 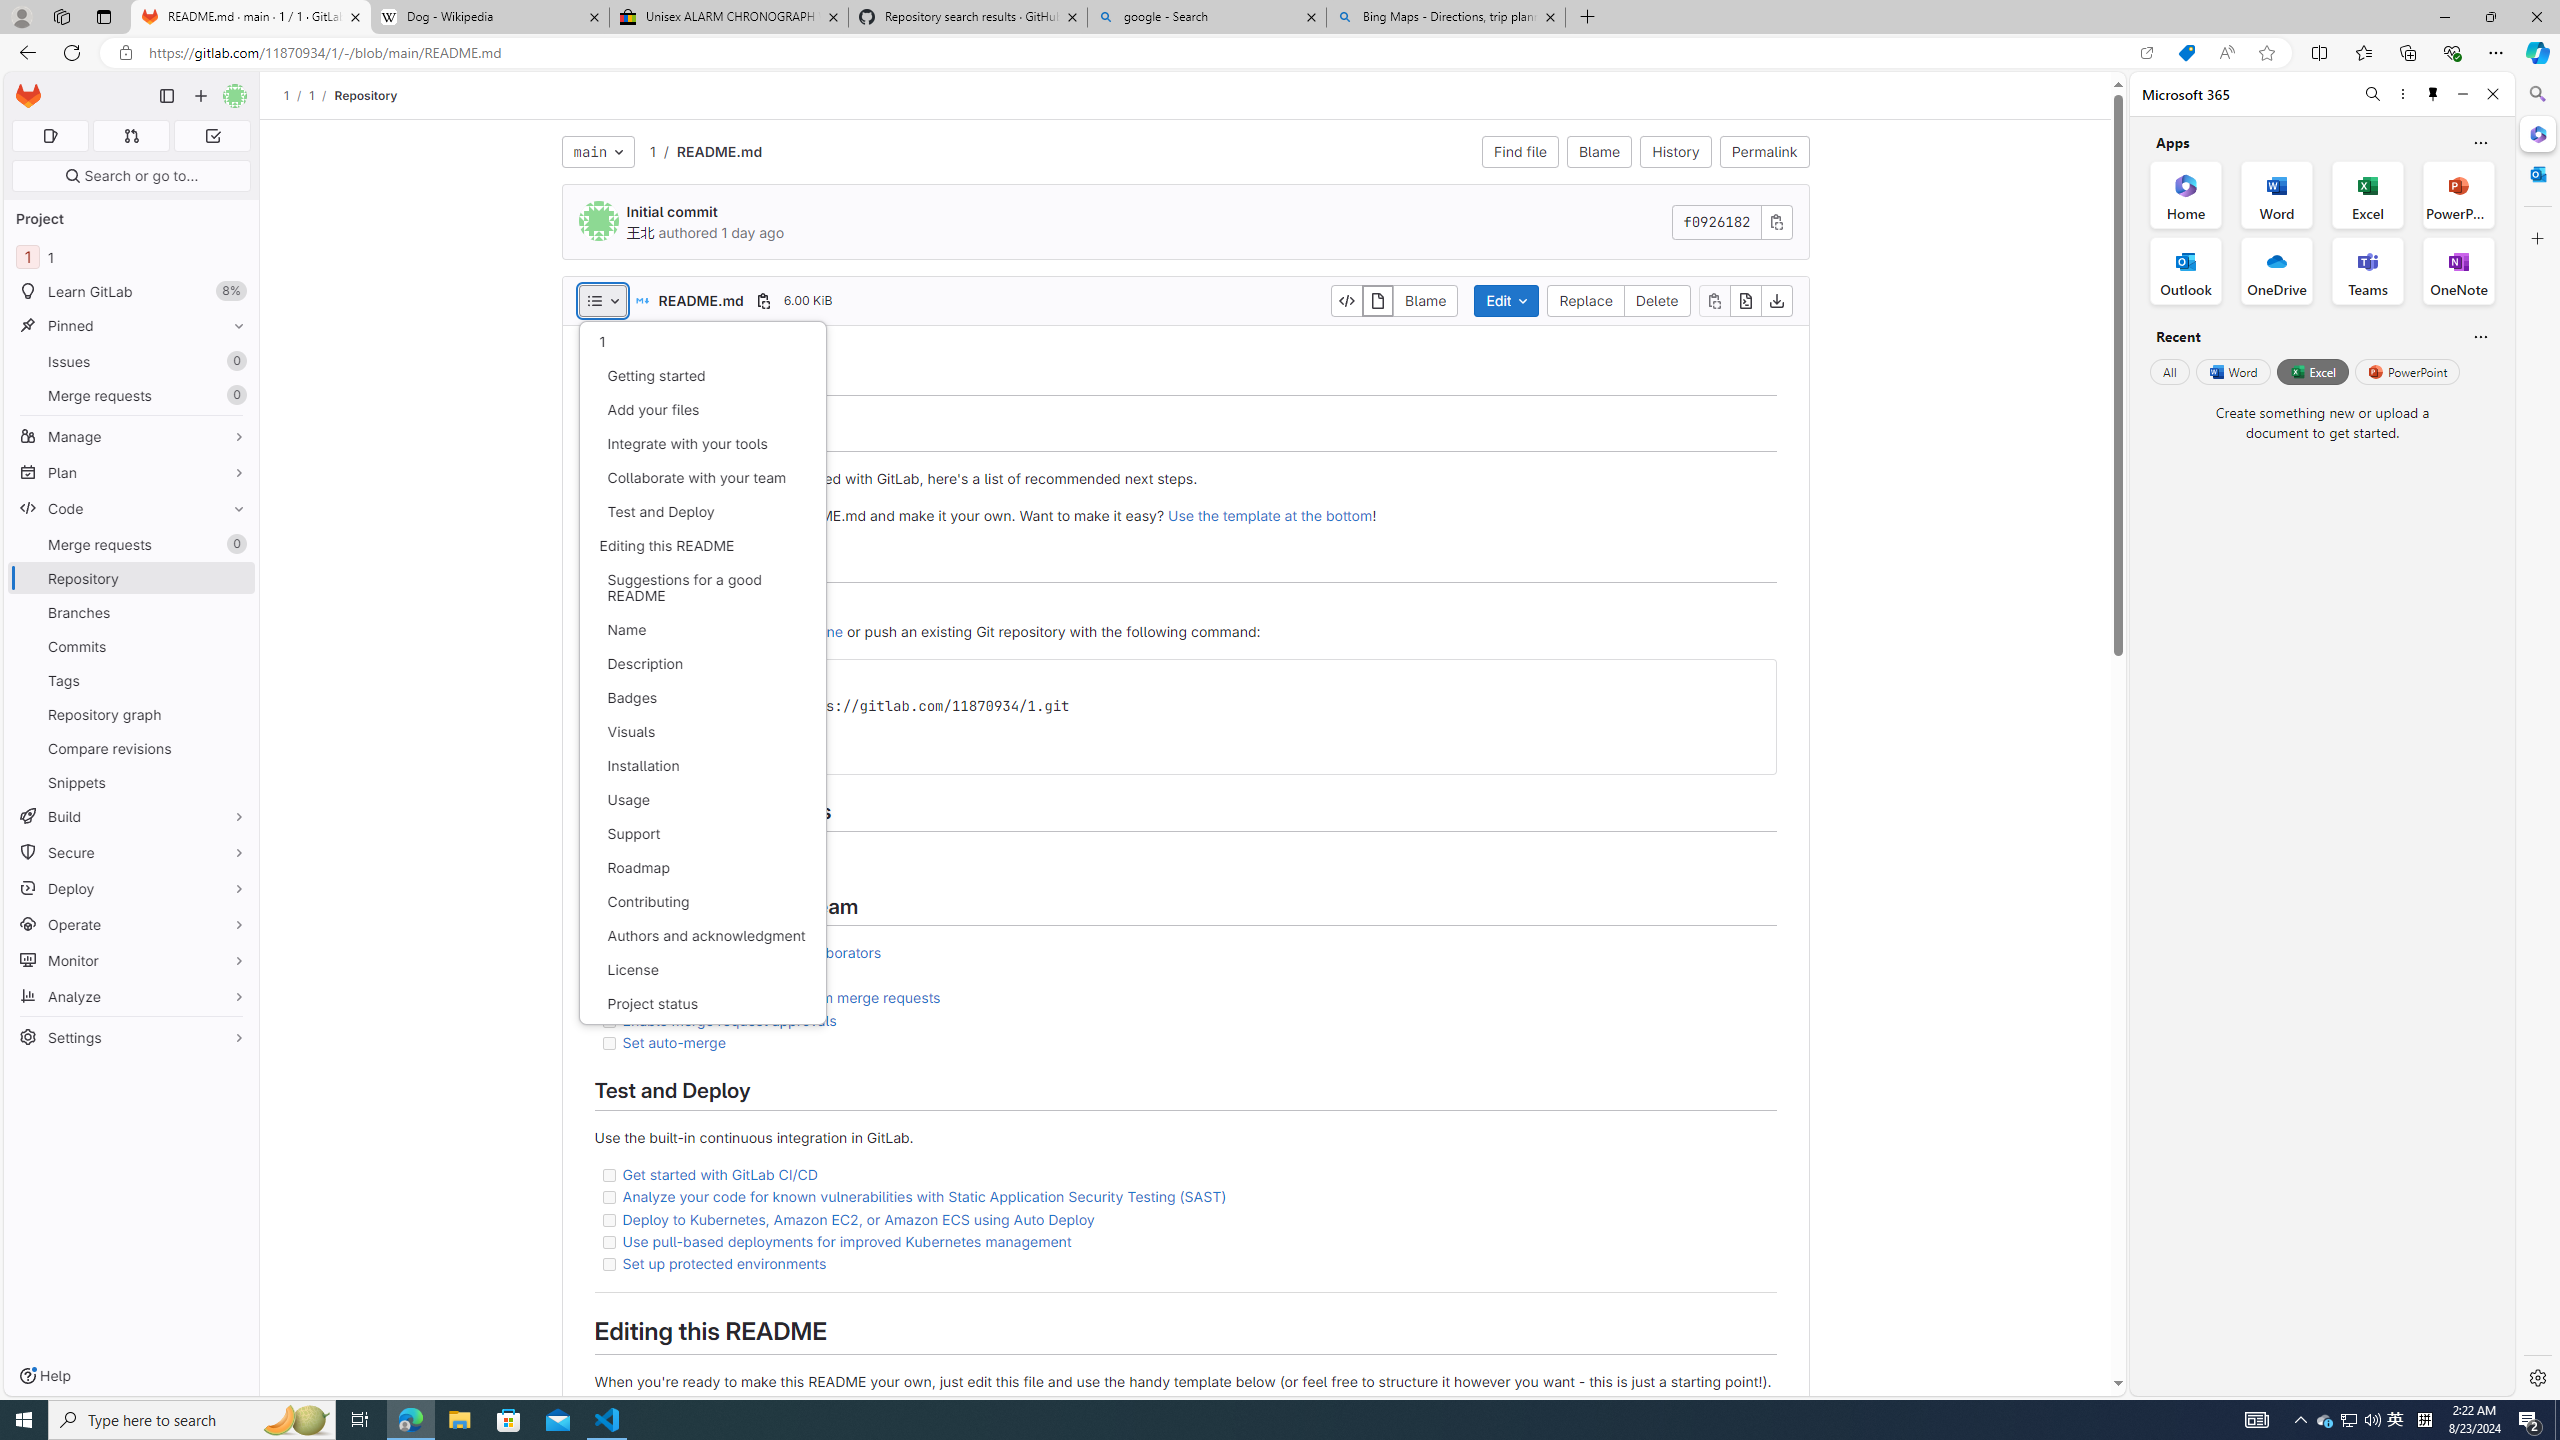 What do you see at coordinates (234, 680) in the screenshot?
I see `Pin Tags` at bounding box center [234, 680].